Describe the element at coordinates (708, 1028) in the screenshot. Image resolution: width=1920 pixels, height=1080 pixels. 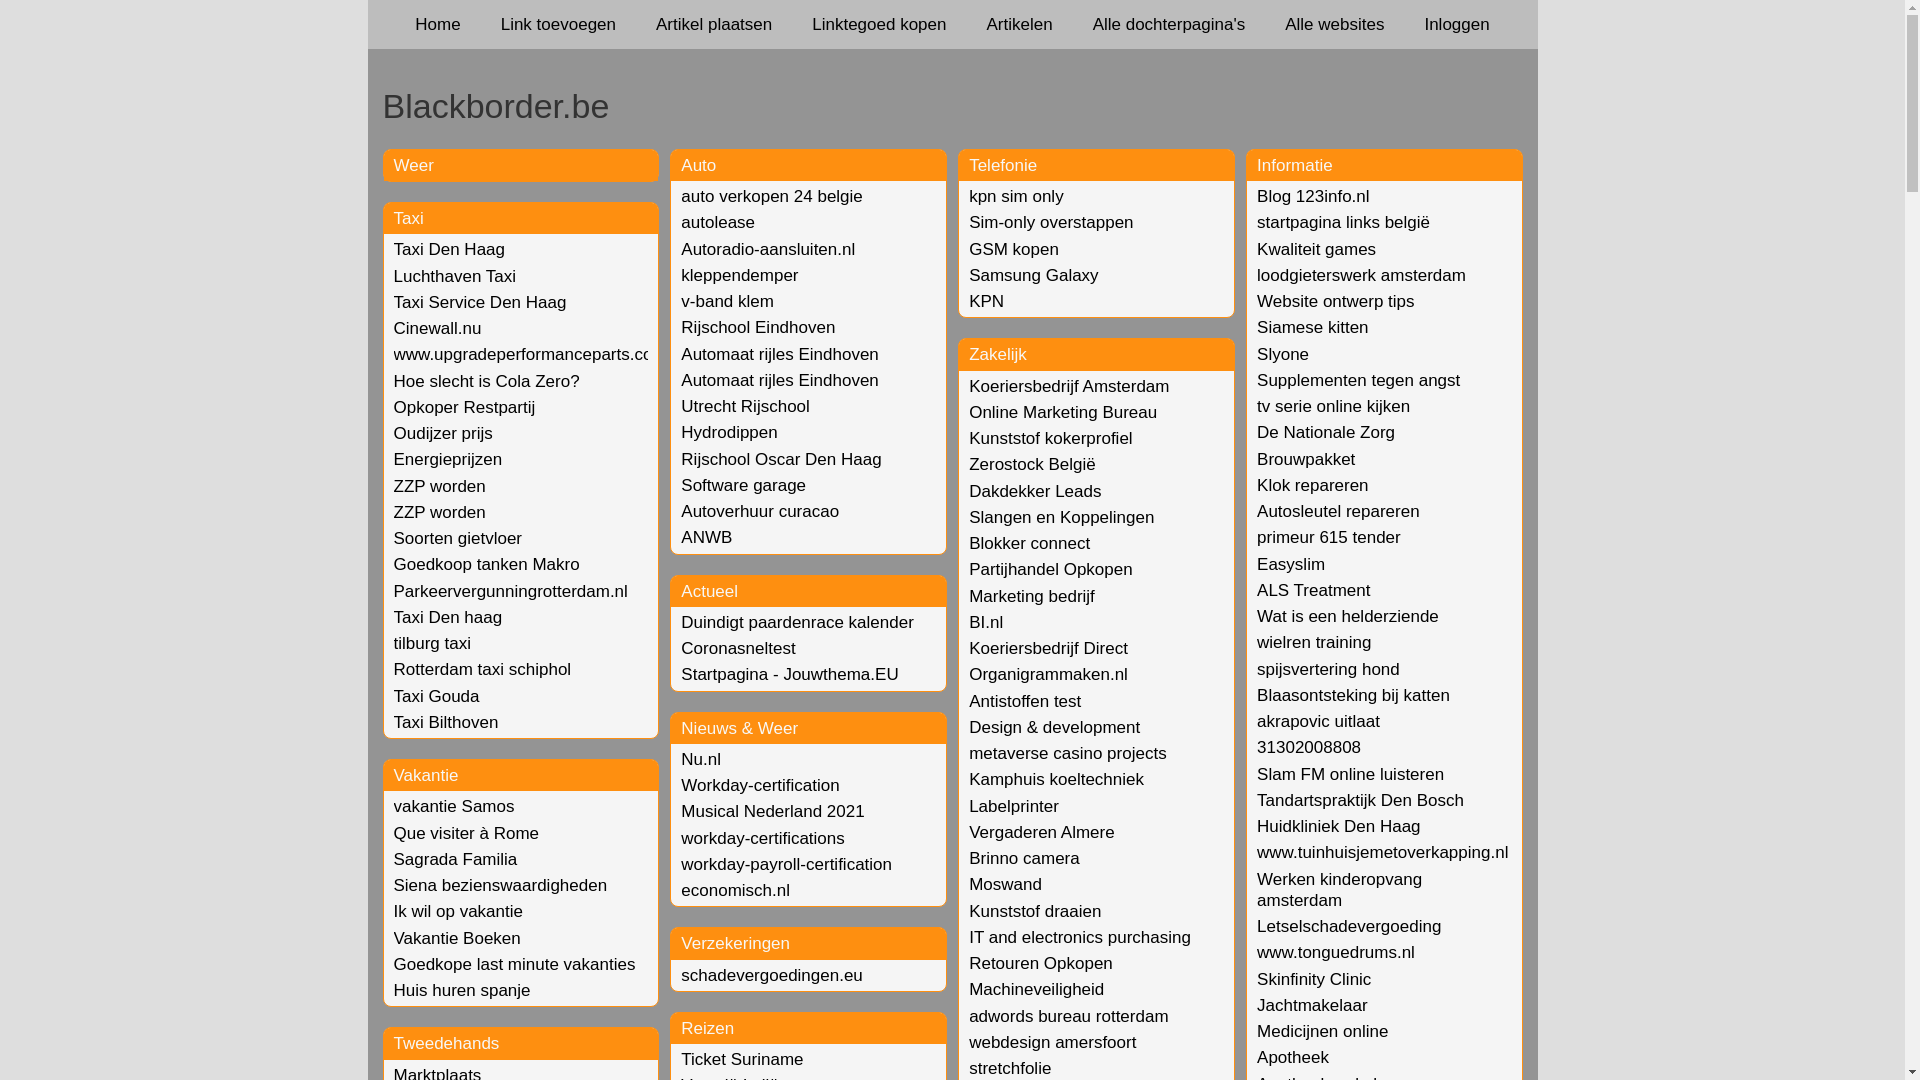
I see `Reizen` at that location.